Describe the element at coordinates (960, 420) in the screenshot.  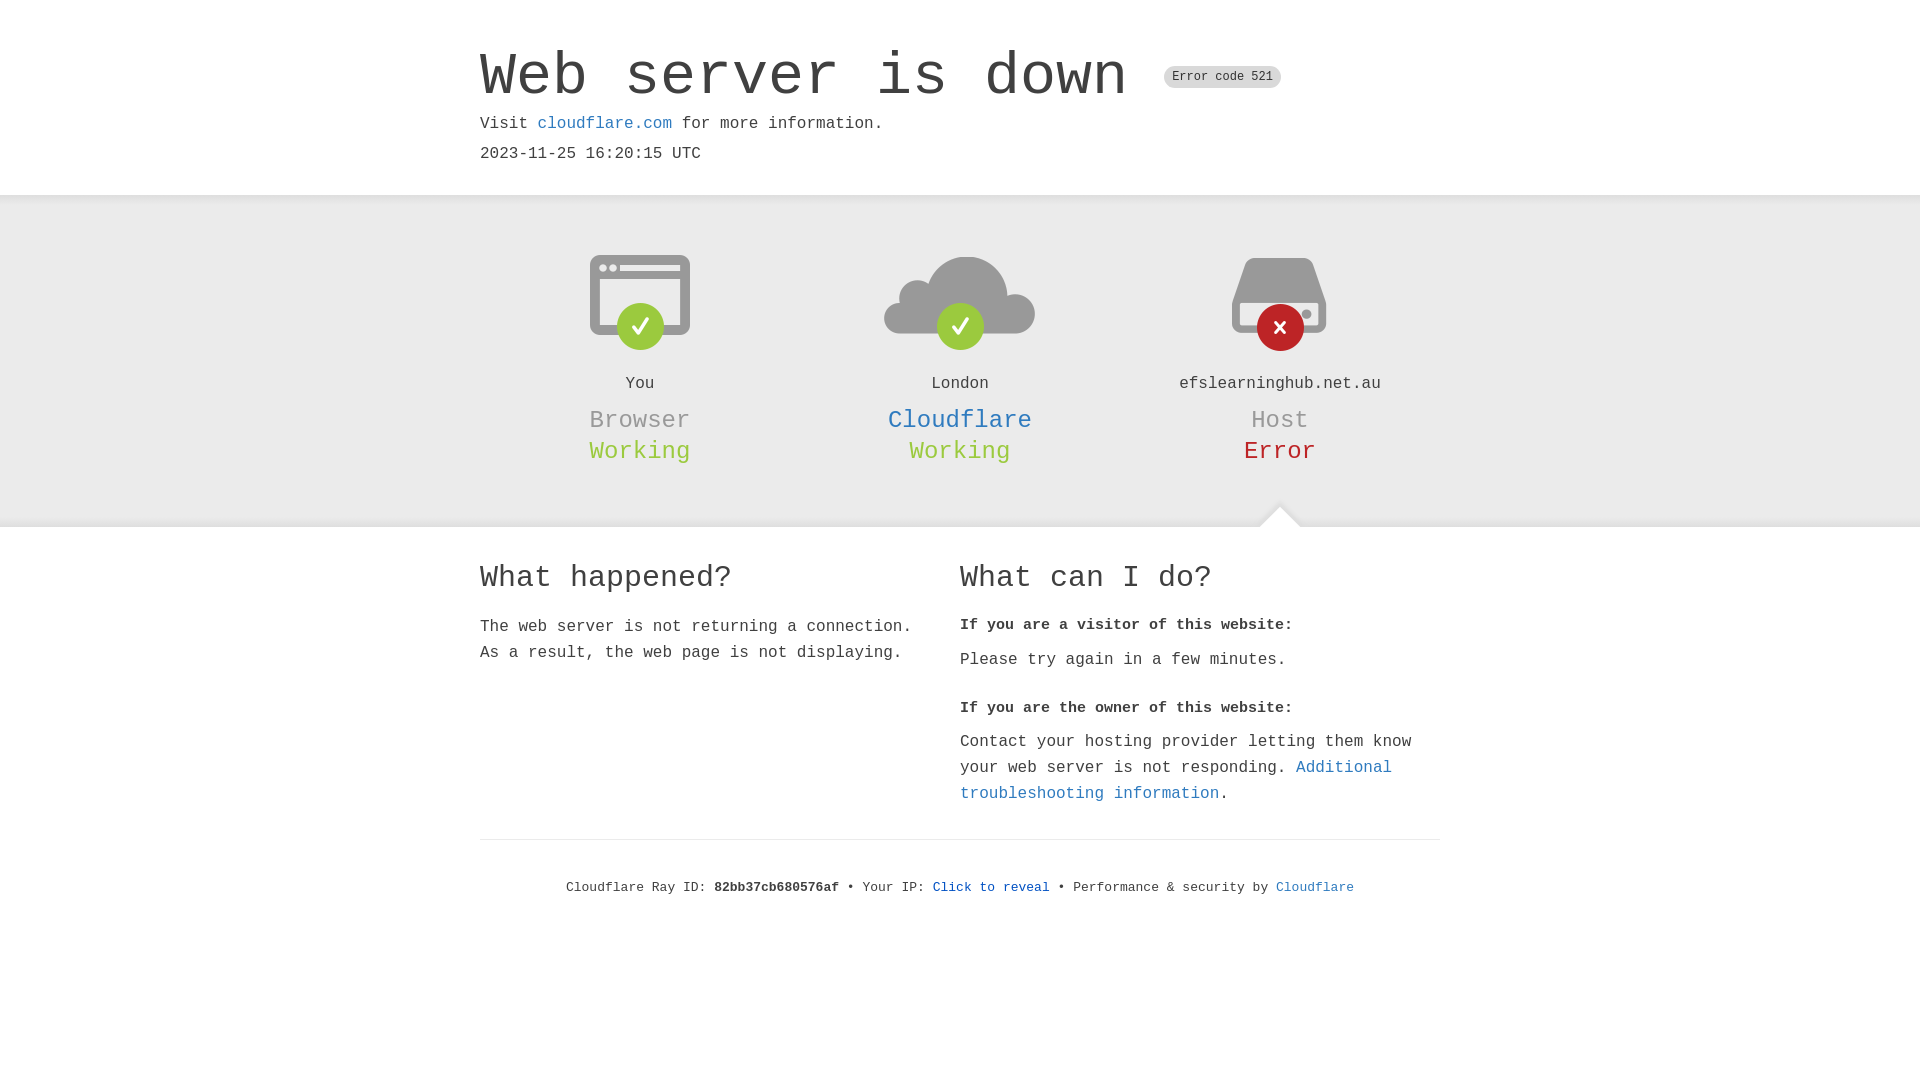
I see `Cloudflare` at that location.